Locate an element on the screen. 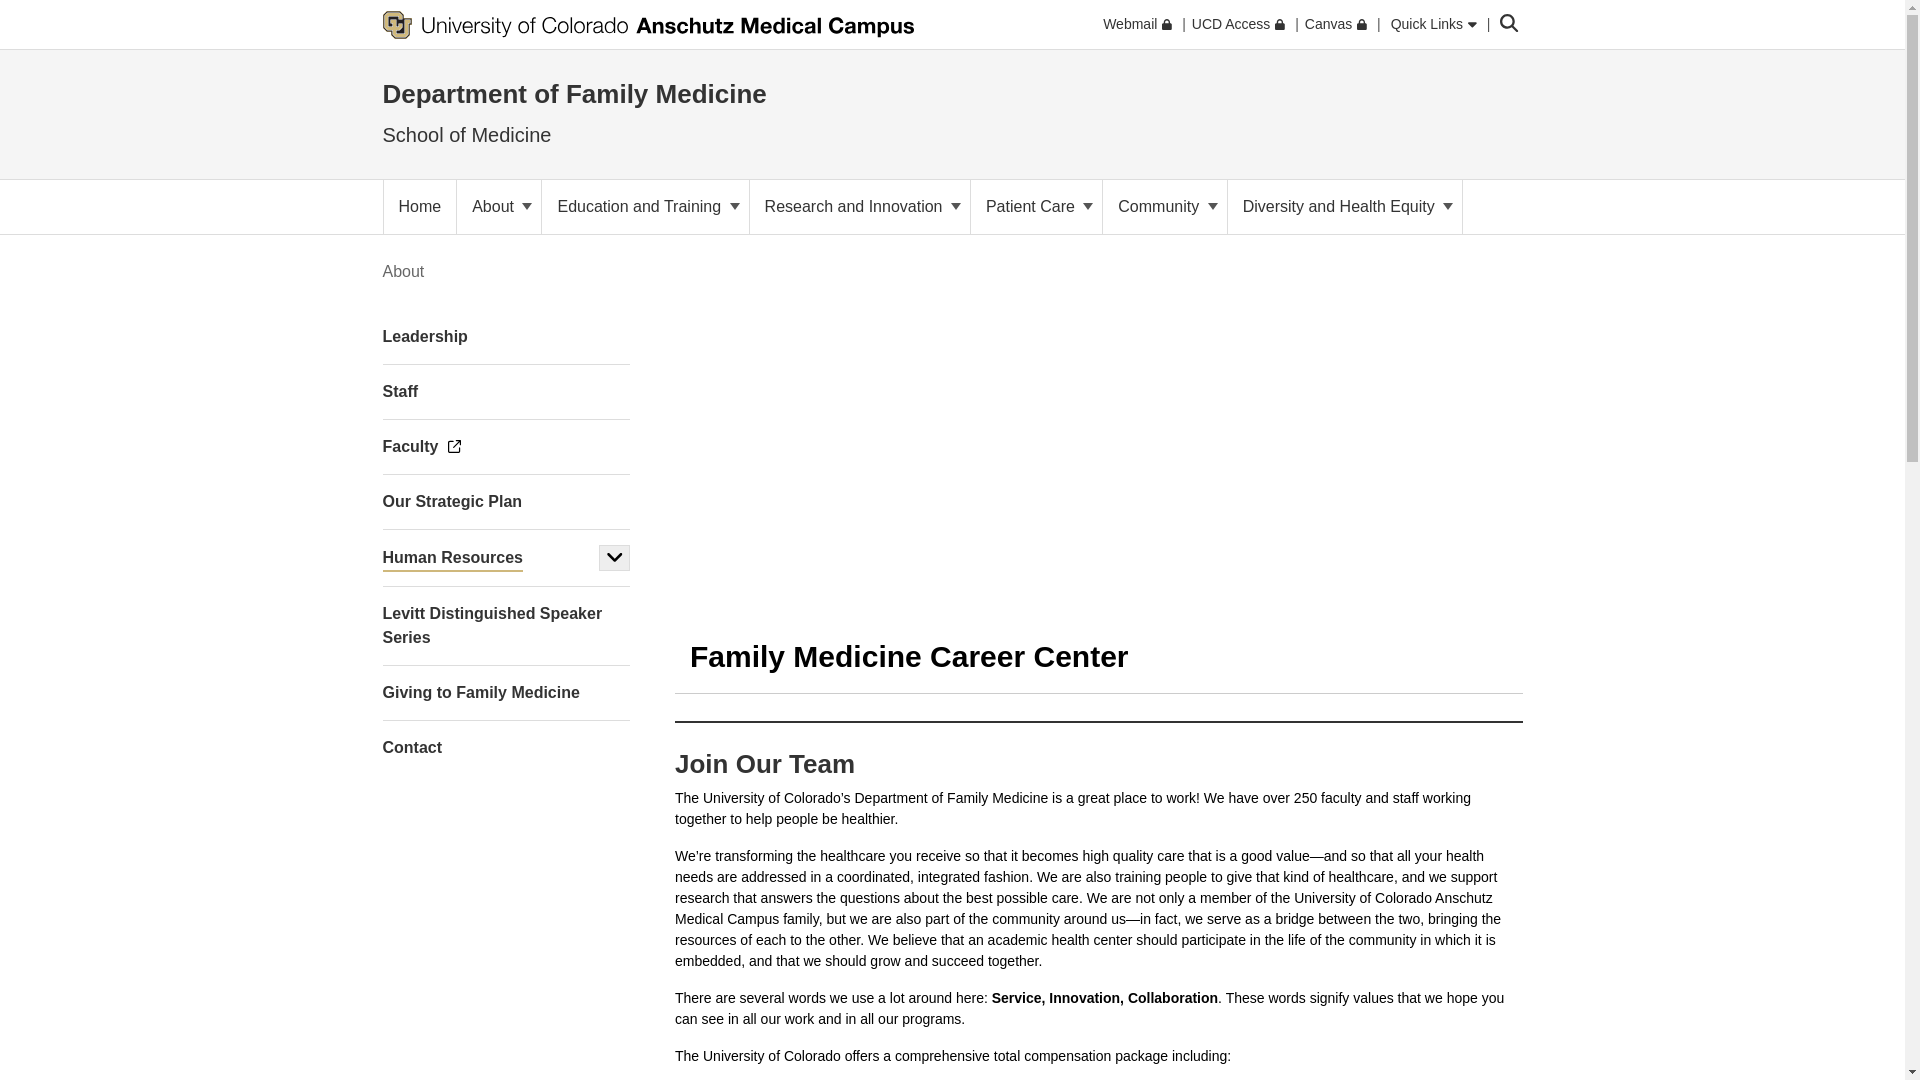 The width and height of the screenshot is (1920, 1080). UCD Access is located at coordinates (1238, 24).